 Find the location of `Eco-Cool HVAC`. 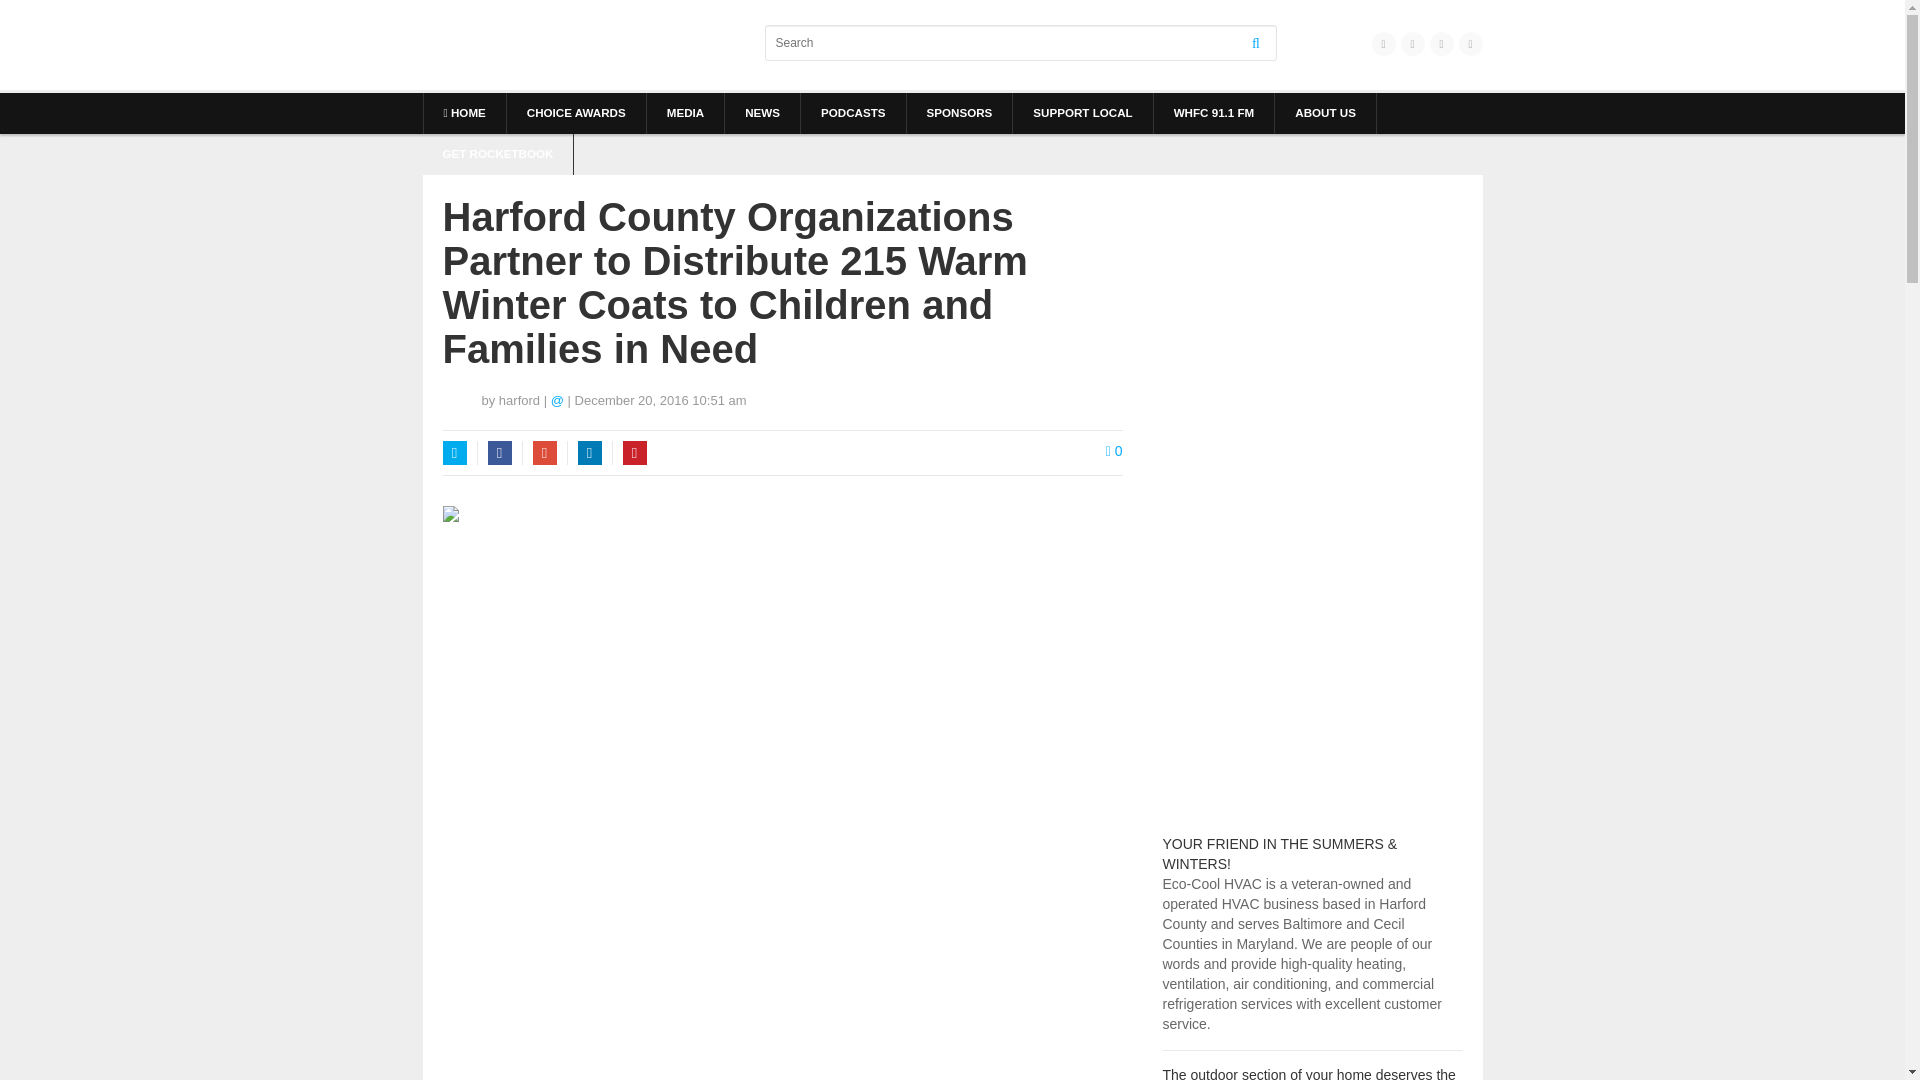

Eco-Cool HVAC is located at coordinates (1279, 853).